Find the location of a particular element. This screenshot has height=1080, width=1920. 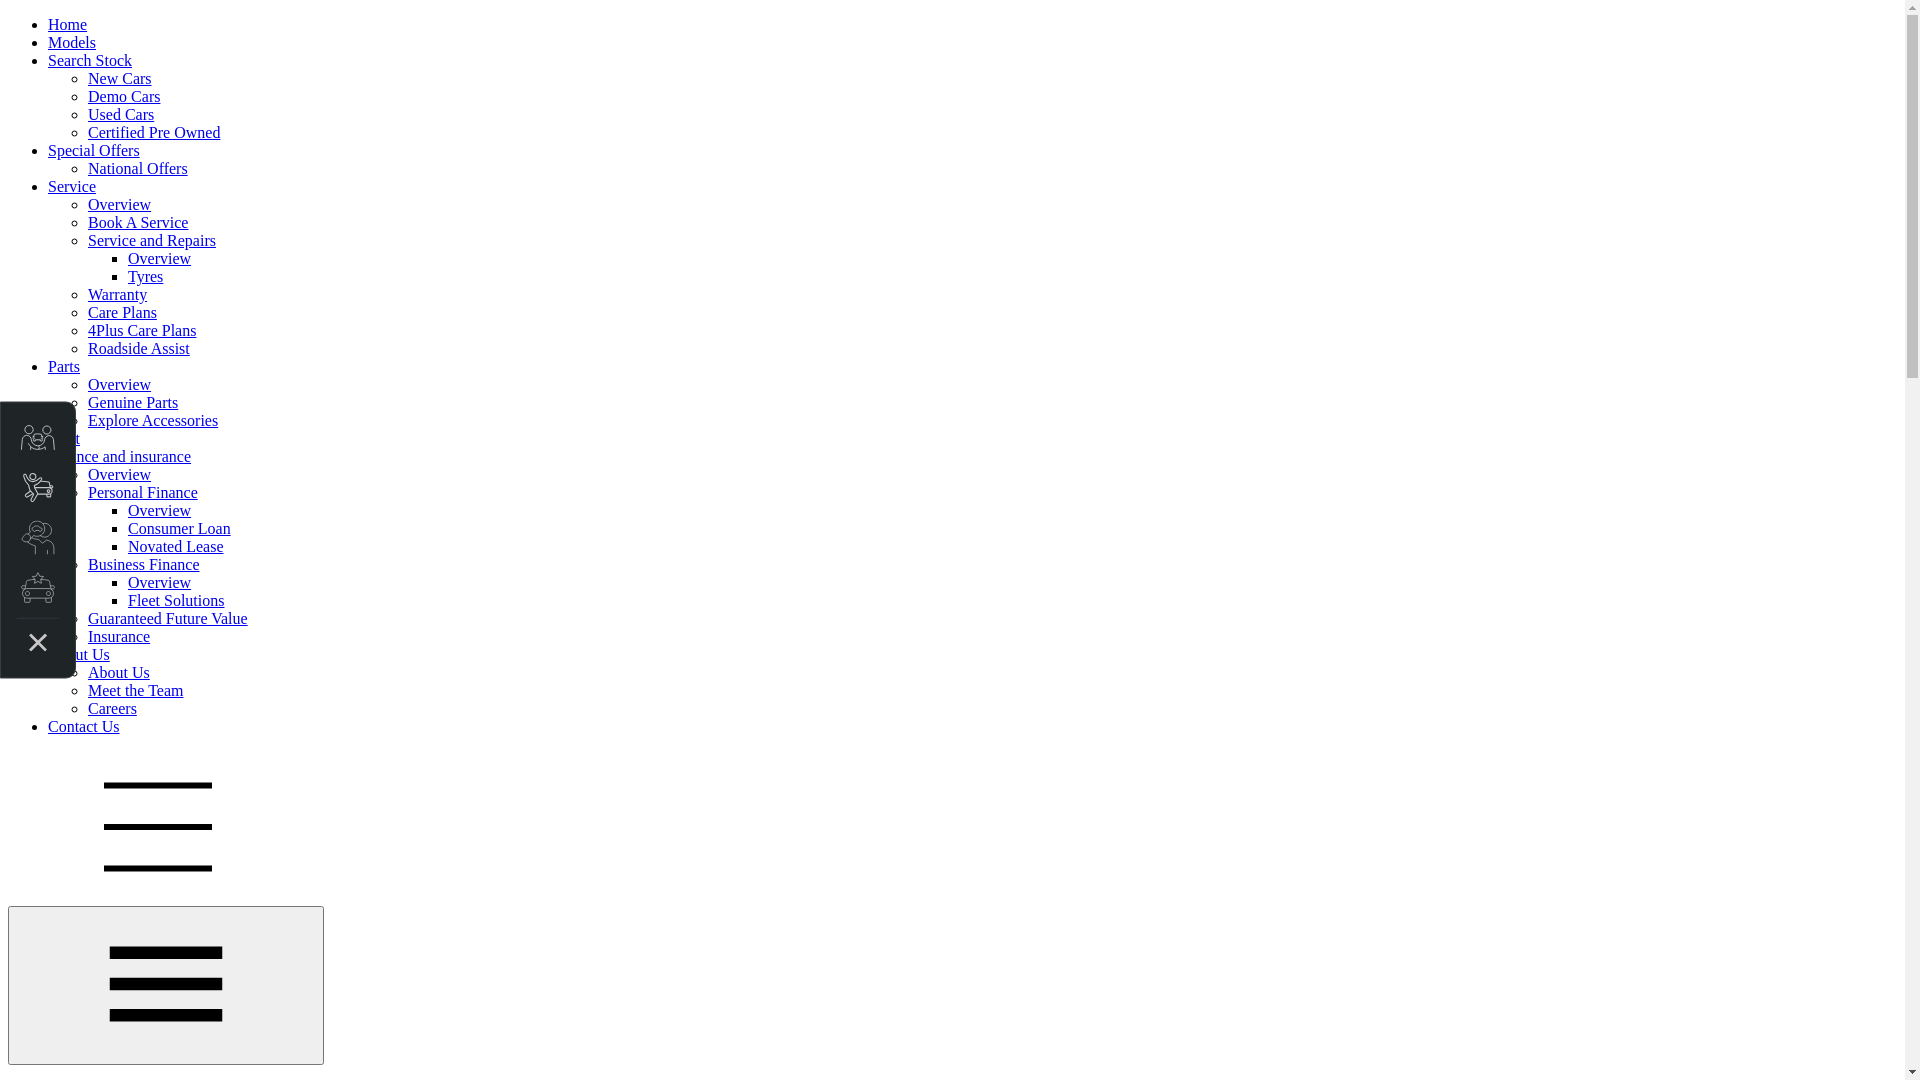

Guaranteed Future Value is located at coordinates (168, 618).